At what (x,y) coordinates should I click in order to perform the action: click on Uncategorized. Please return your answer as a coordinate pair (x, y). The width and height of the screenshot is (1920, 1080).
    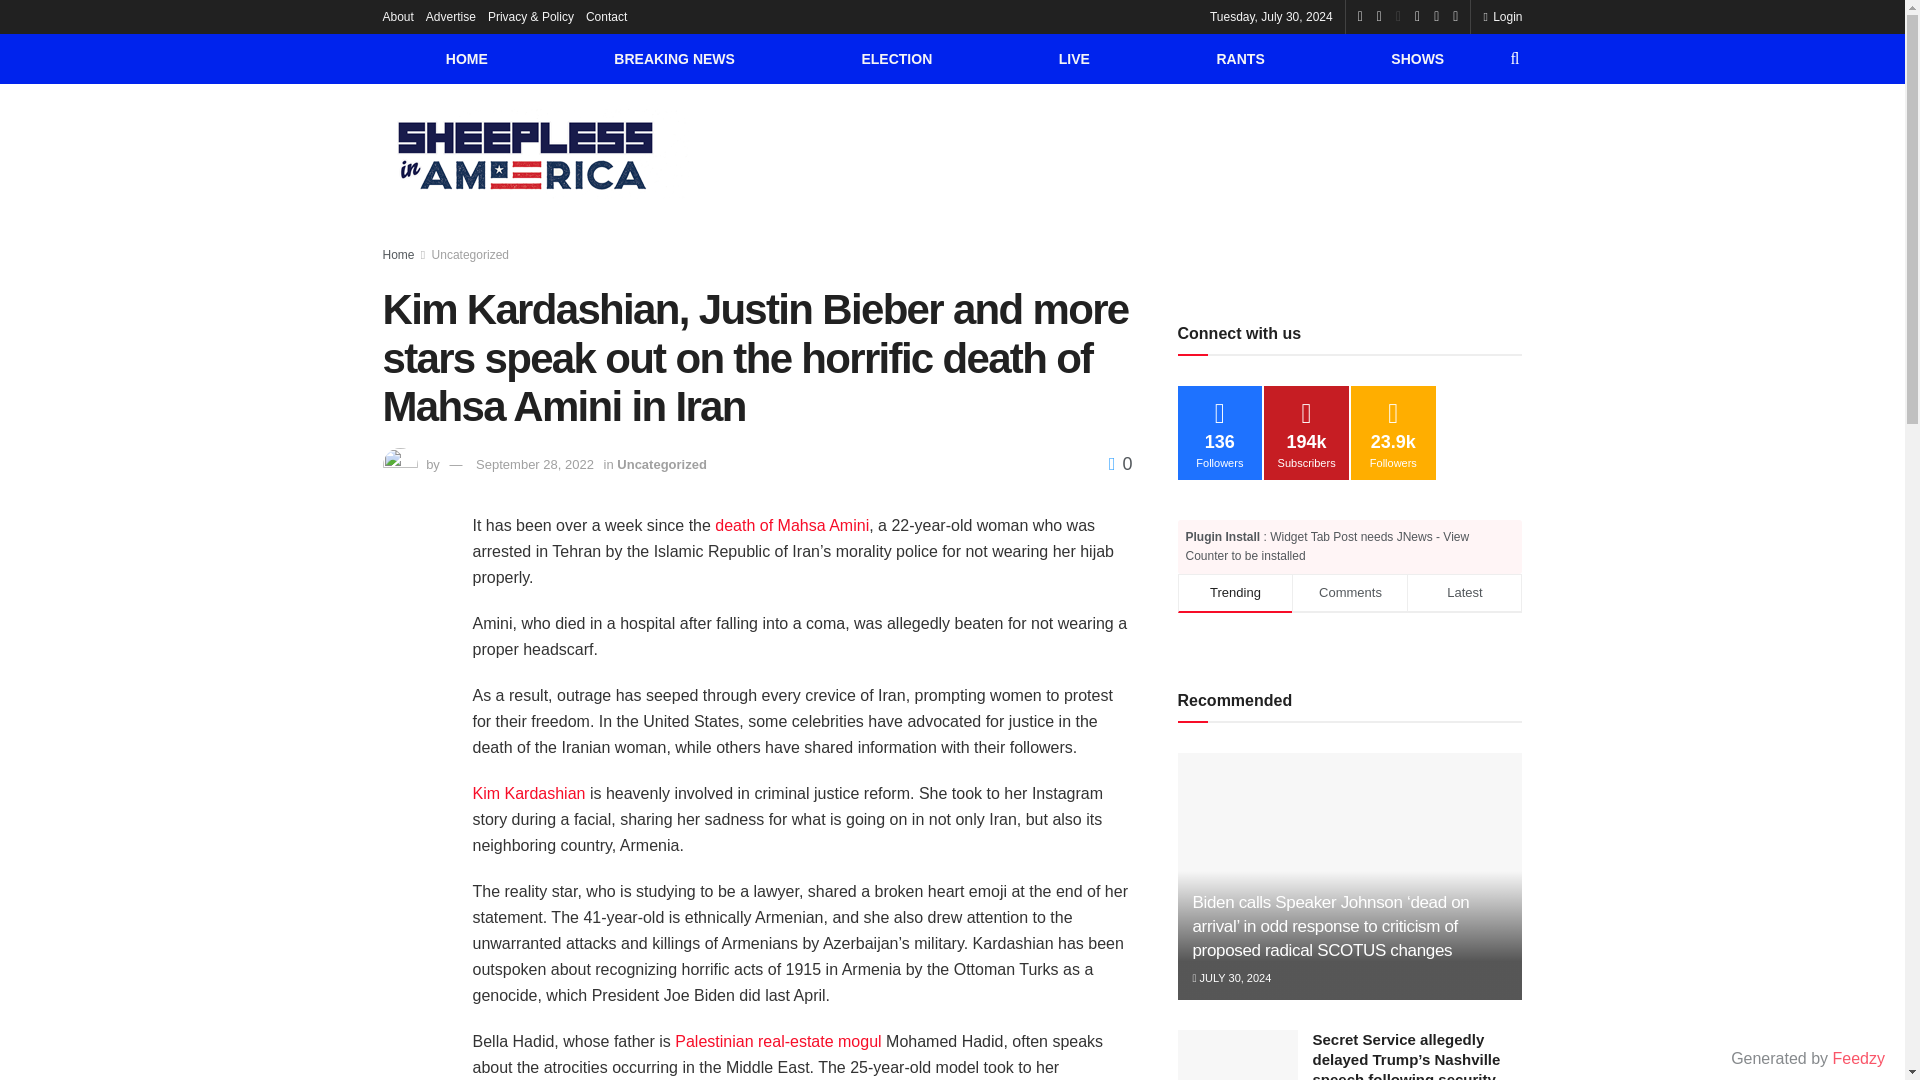
    Looking at the image, I should click on (661, 464).